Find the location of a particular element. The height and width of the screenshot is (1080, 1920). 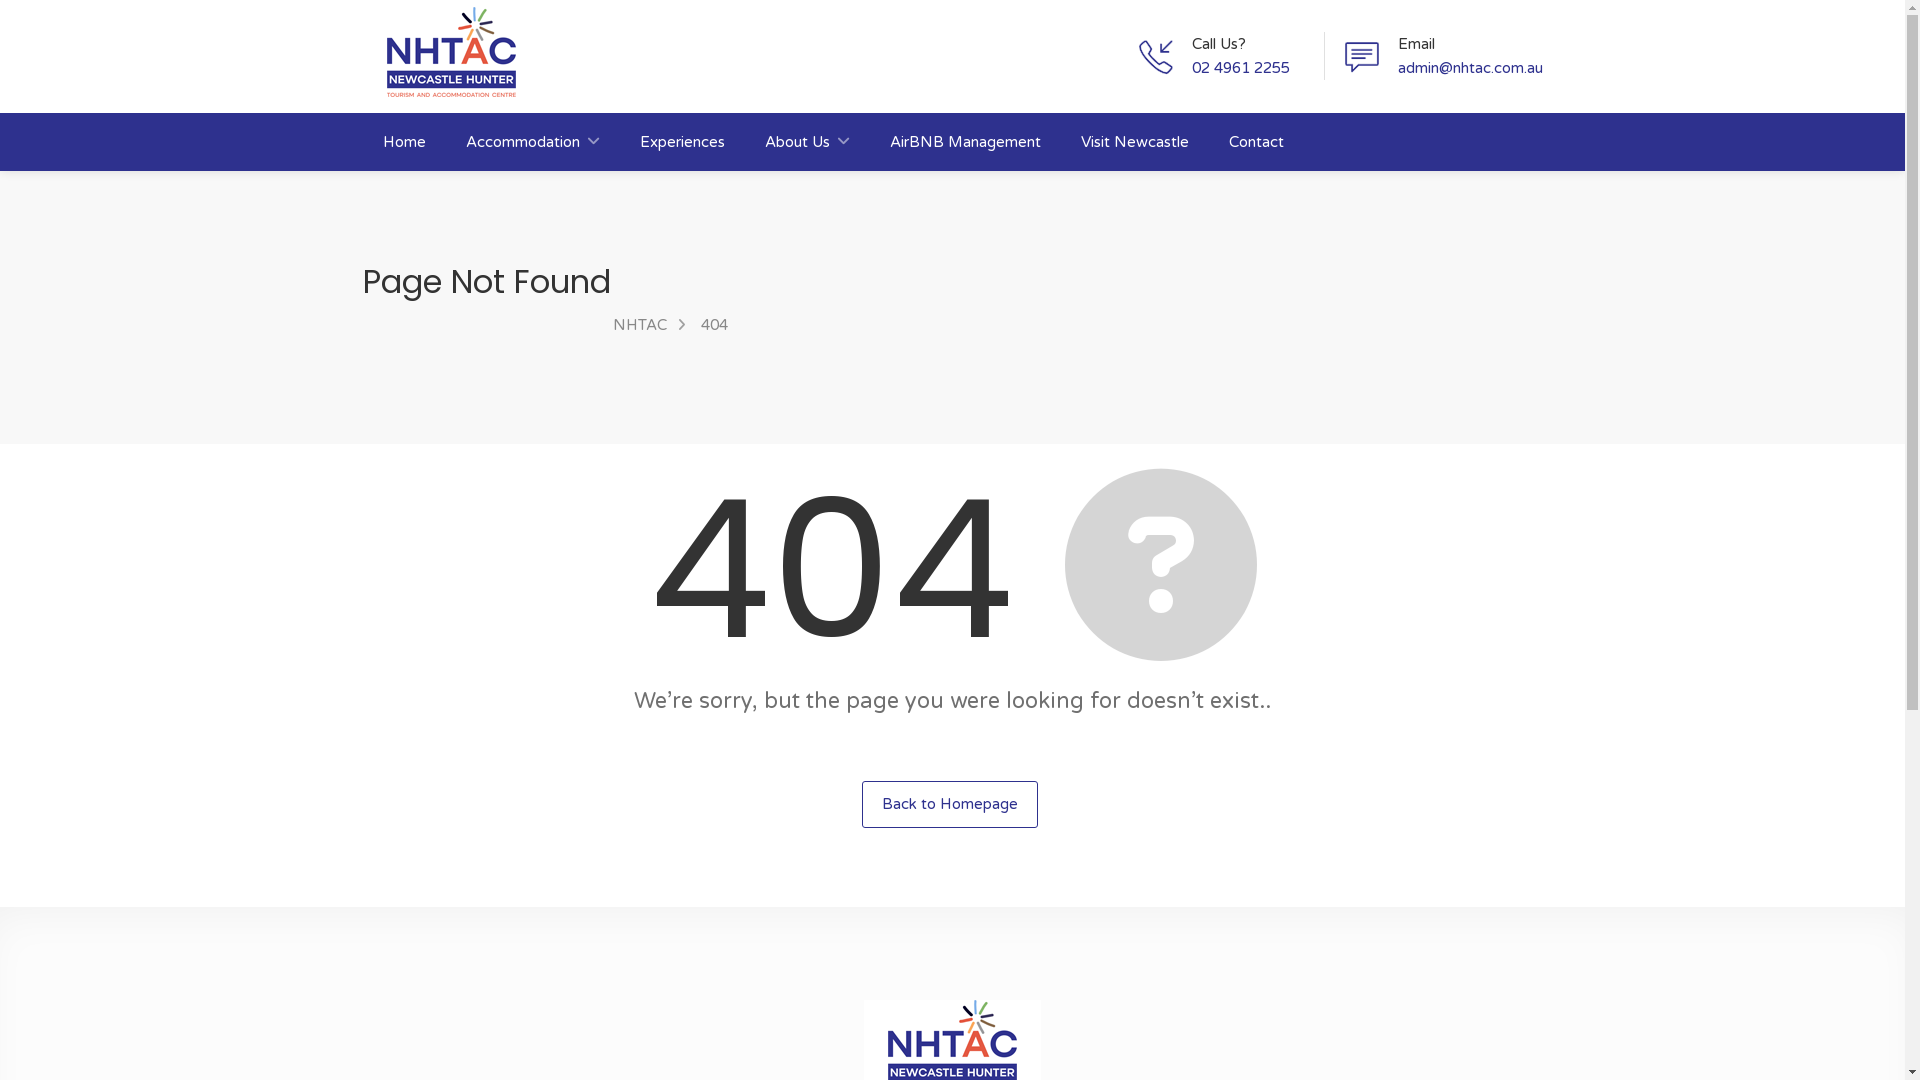

Accommodation is located at coordinates (533, 142).